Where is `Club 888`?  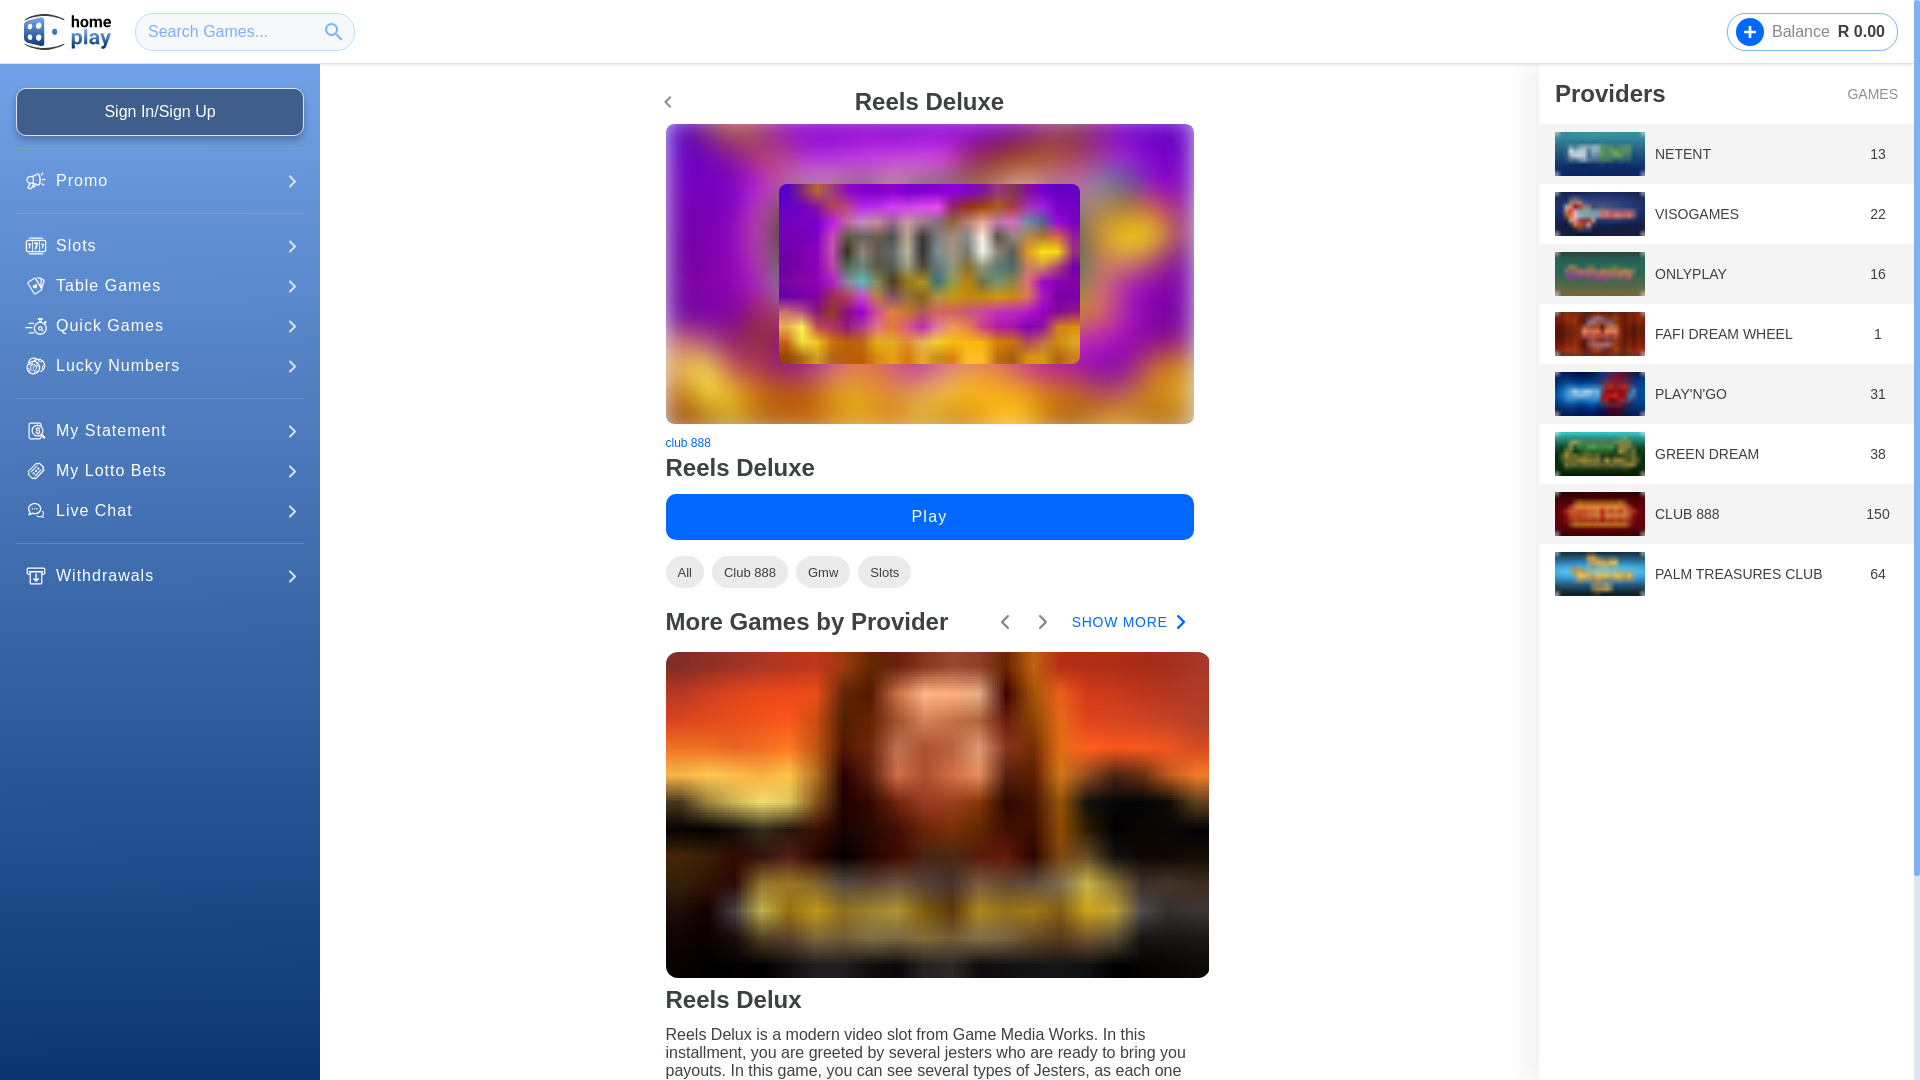 Club 888 is located at coordinates (884, 572).